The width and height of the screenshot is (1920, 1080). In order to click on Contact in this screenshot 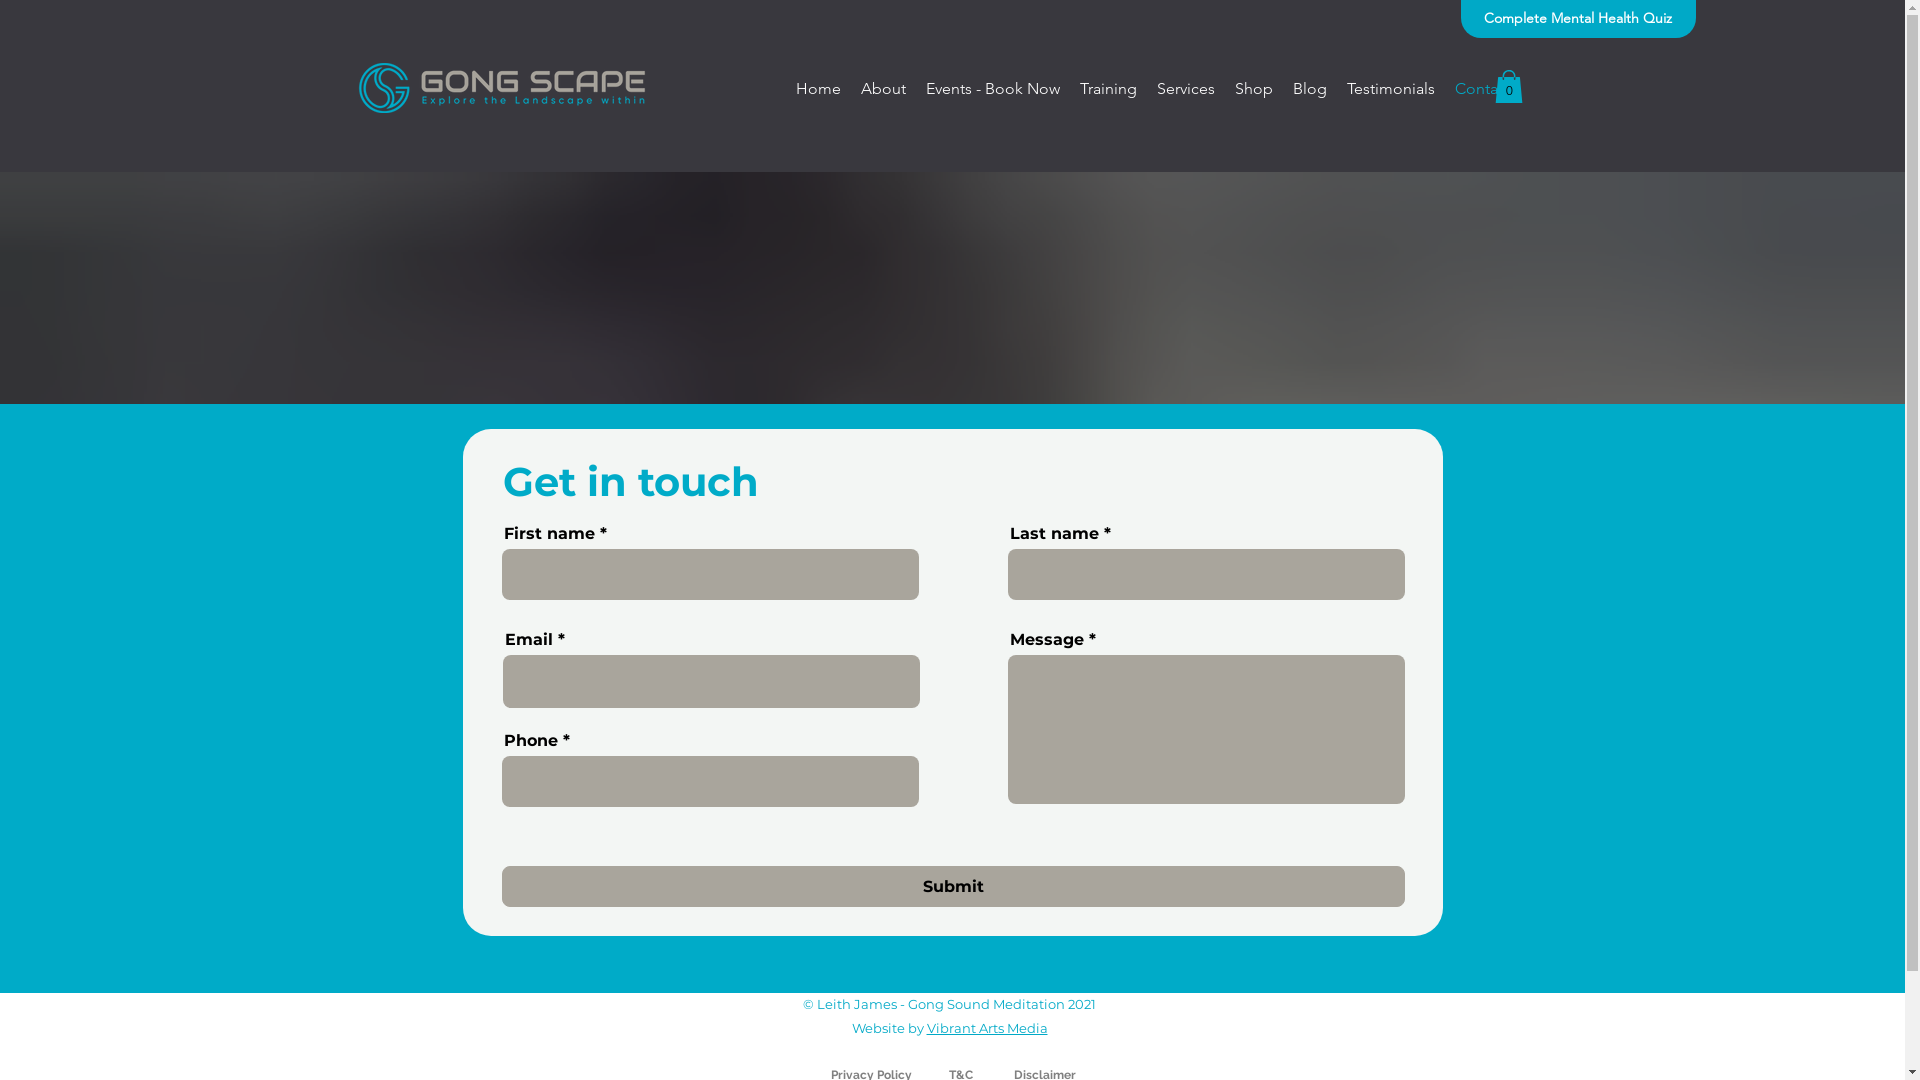, I will do `click(1482, 92)`.